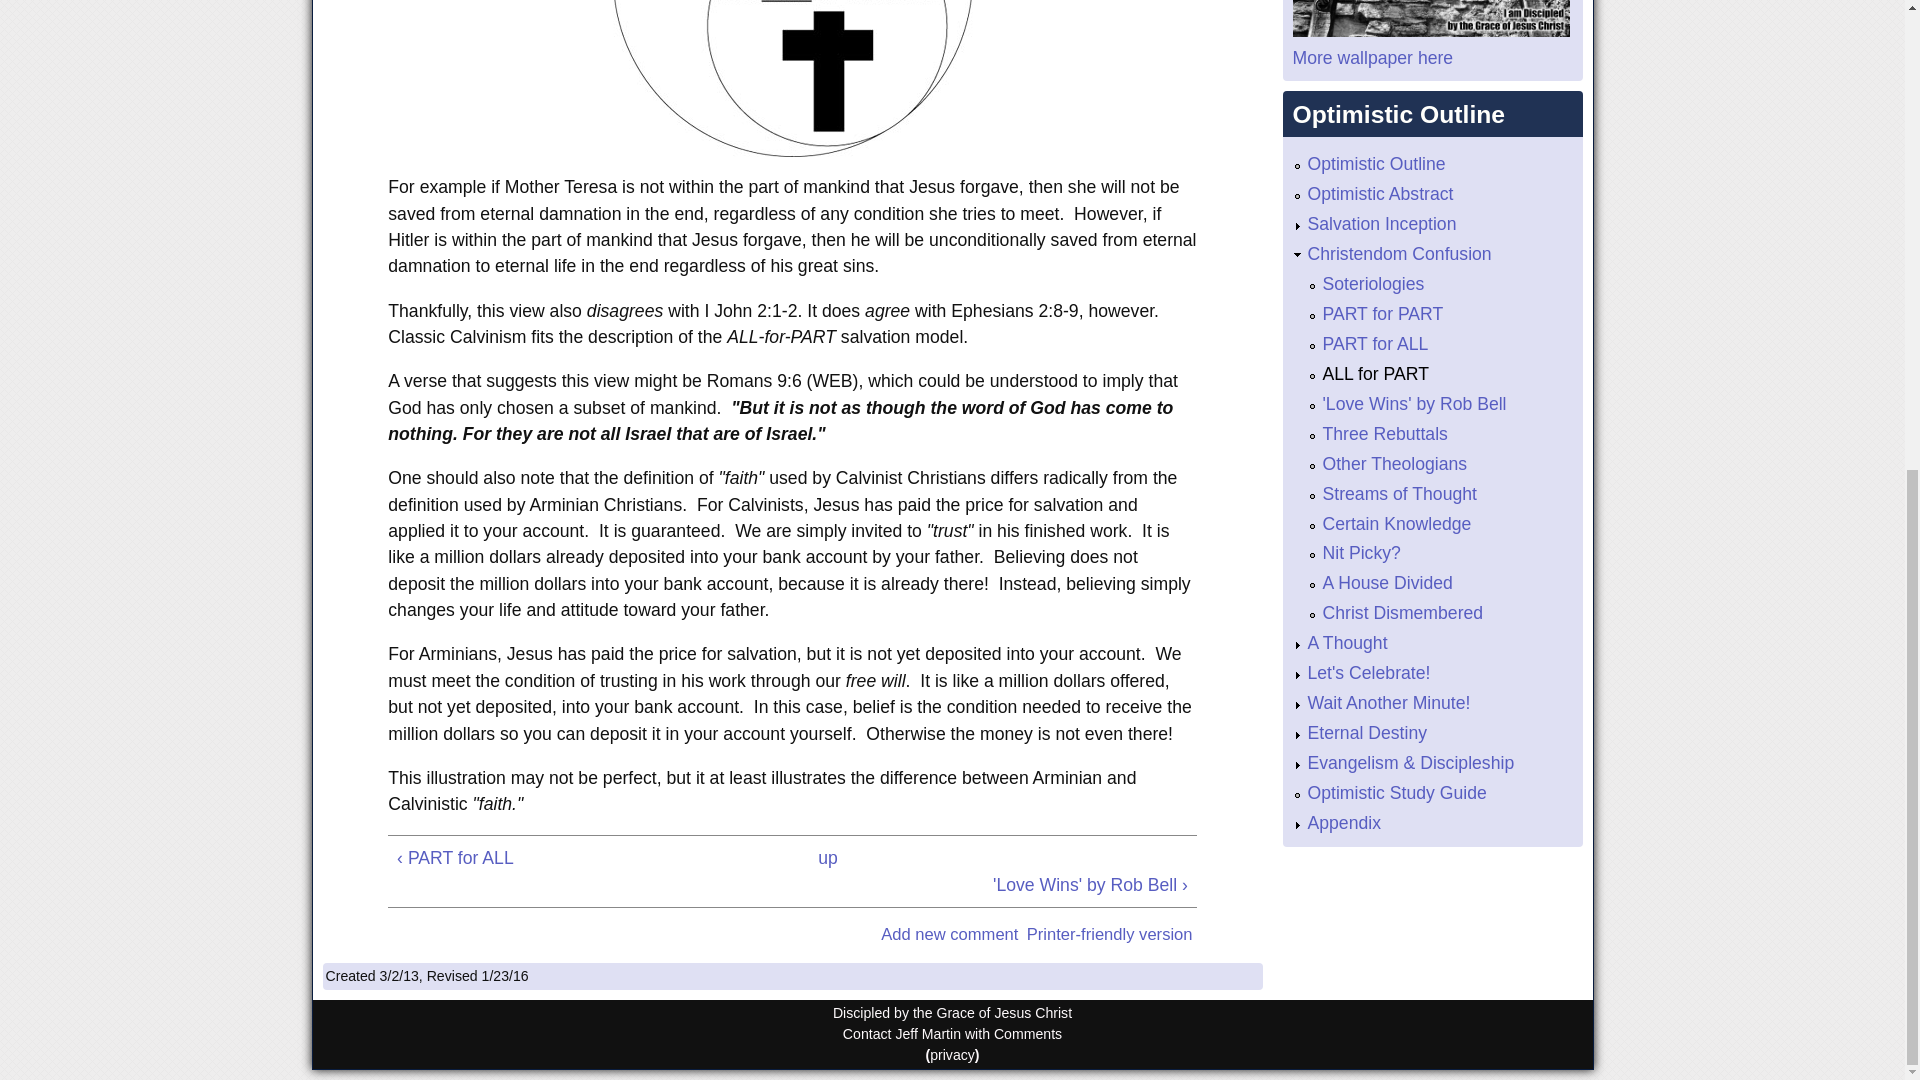 Image resolution: width=1920 pixels, height=1080 pixels. What do you see at coordinates (1373, 284) in the screenshot?
I see `Soteriologies` at bounding box center [1373, 284].